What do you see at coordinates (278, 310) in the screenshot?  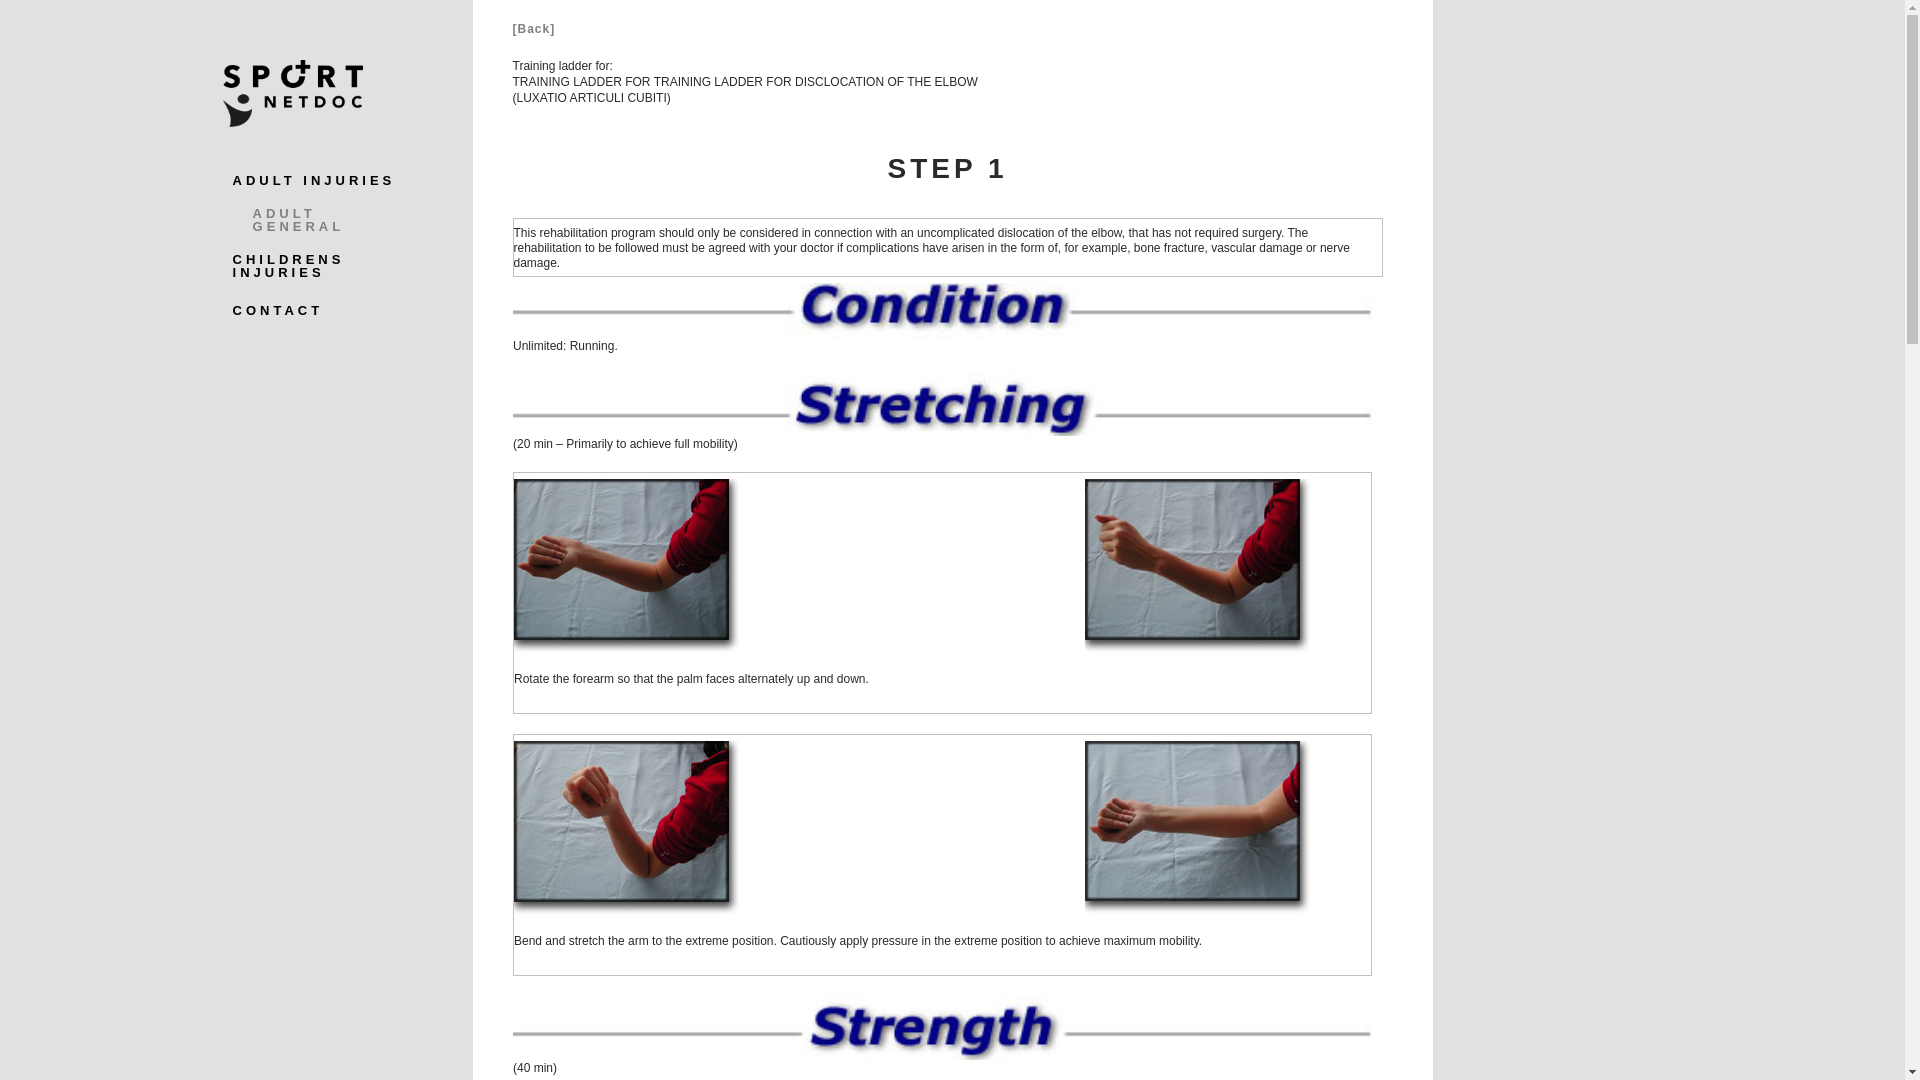 I see `CONTACT` at bounding box center [278, 310].